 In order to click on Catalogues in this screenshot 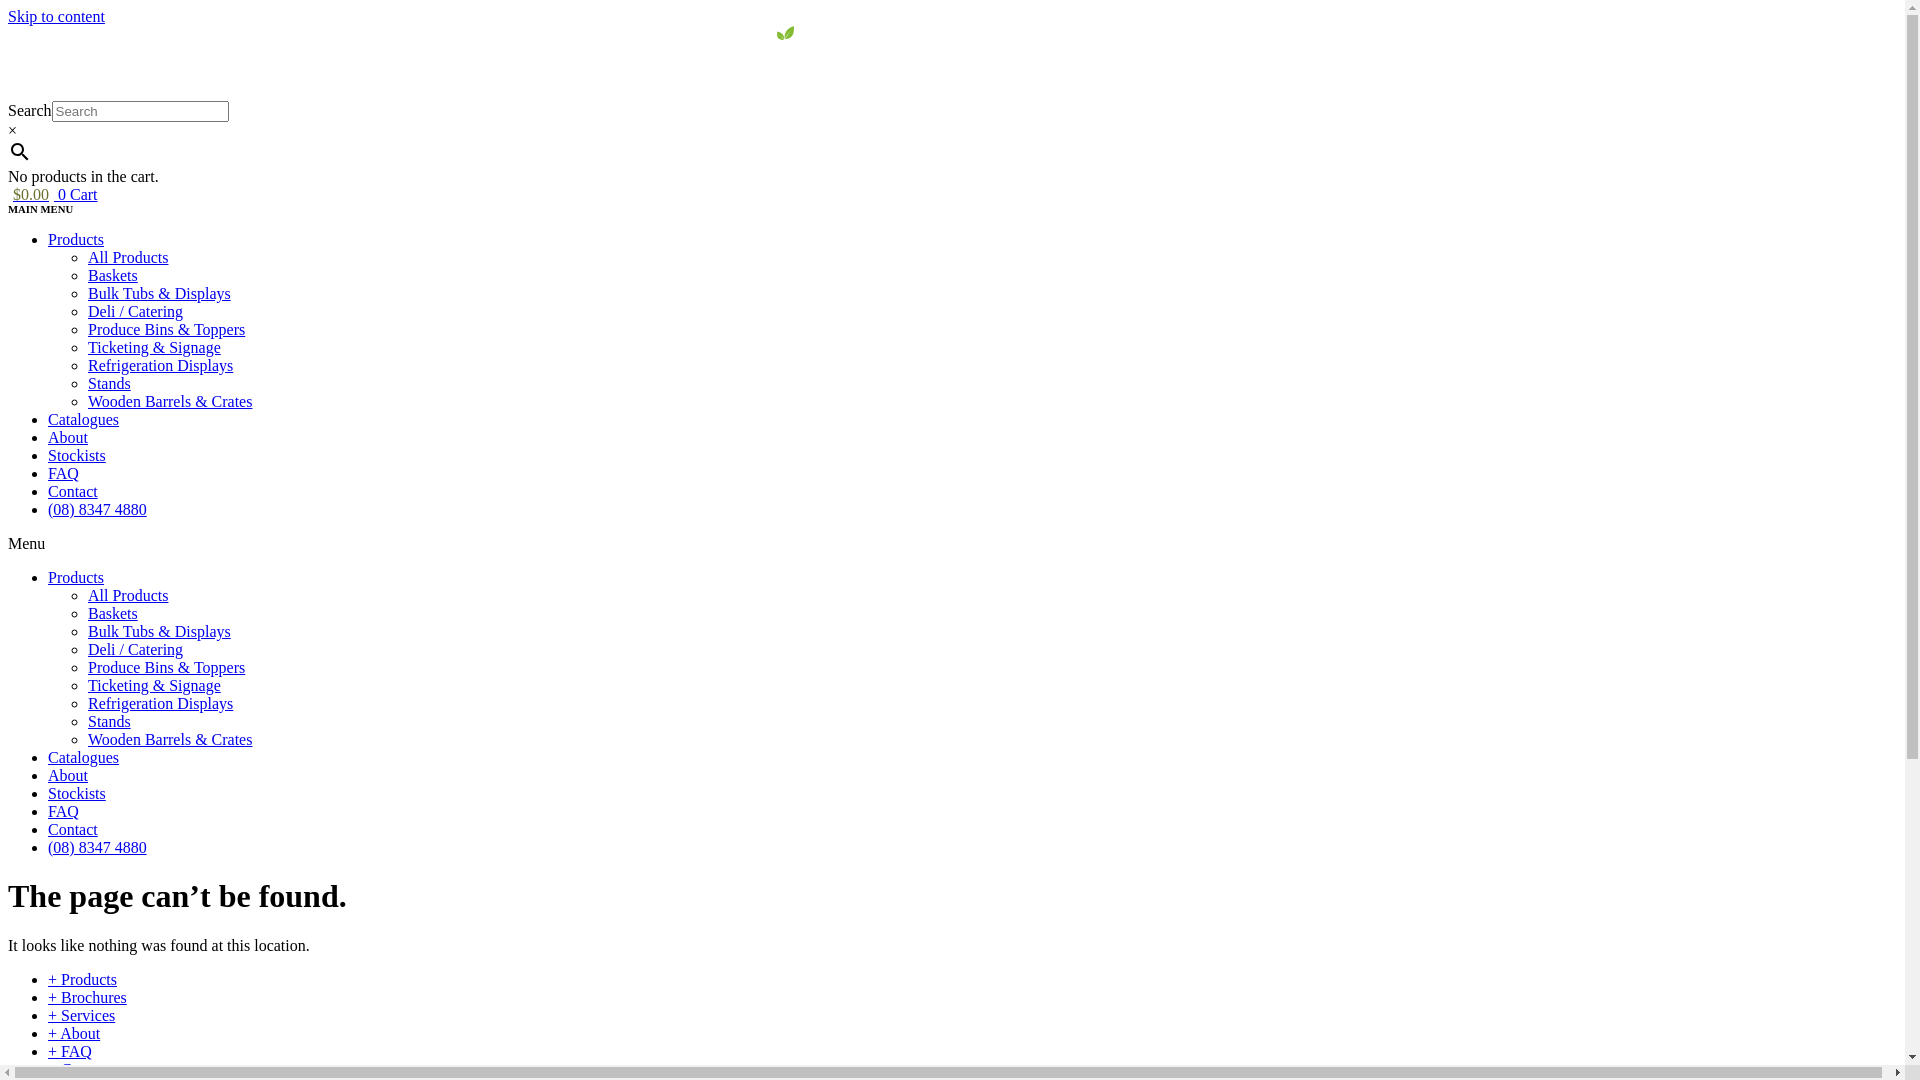, I will do `click(84, 420)`.